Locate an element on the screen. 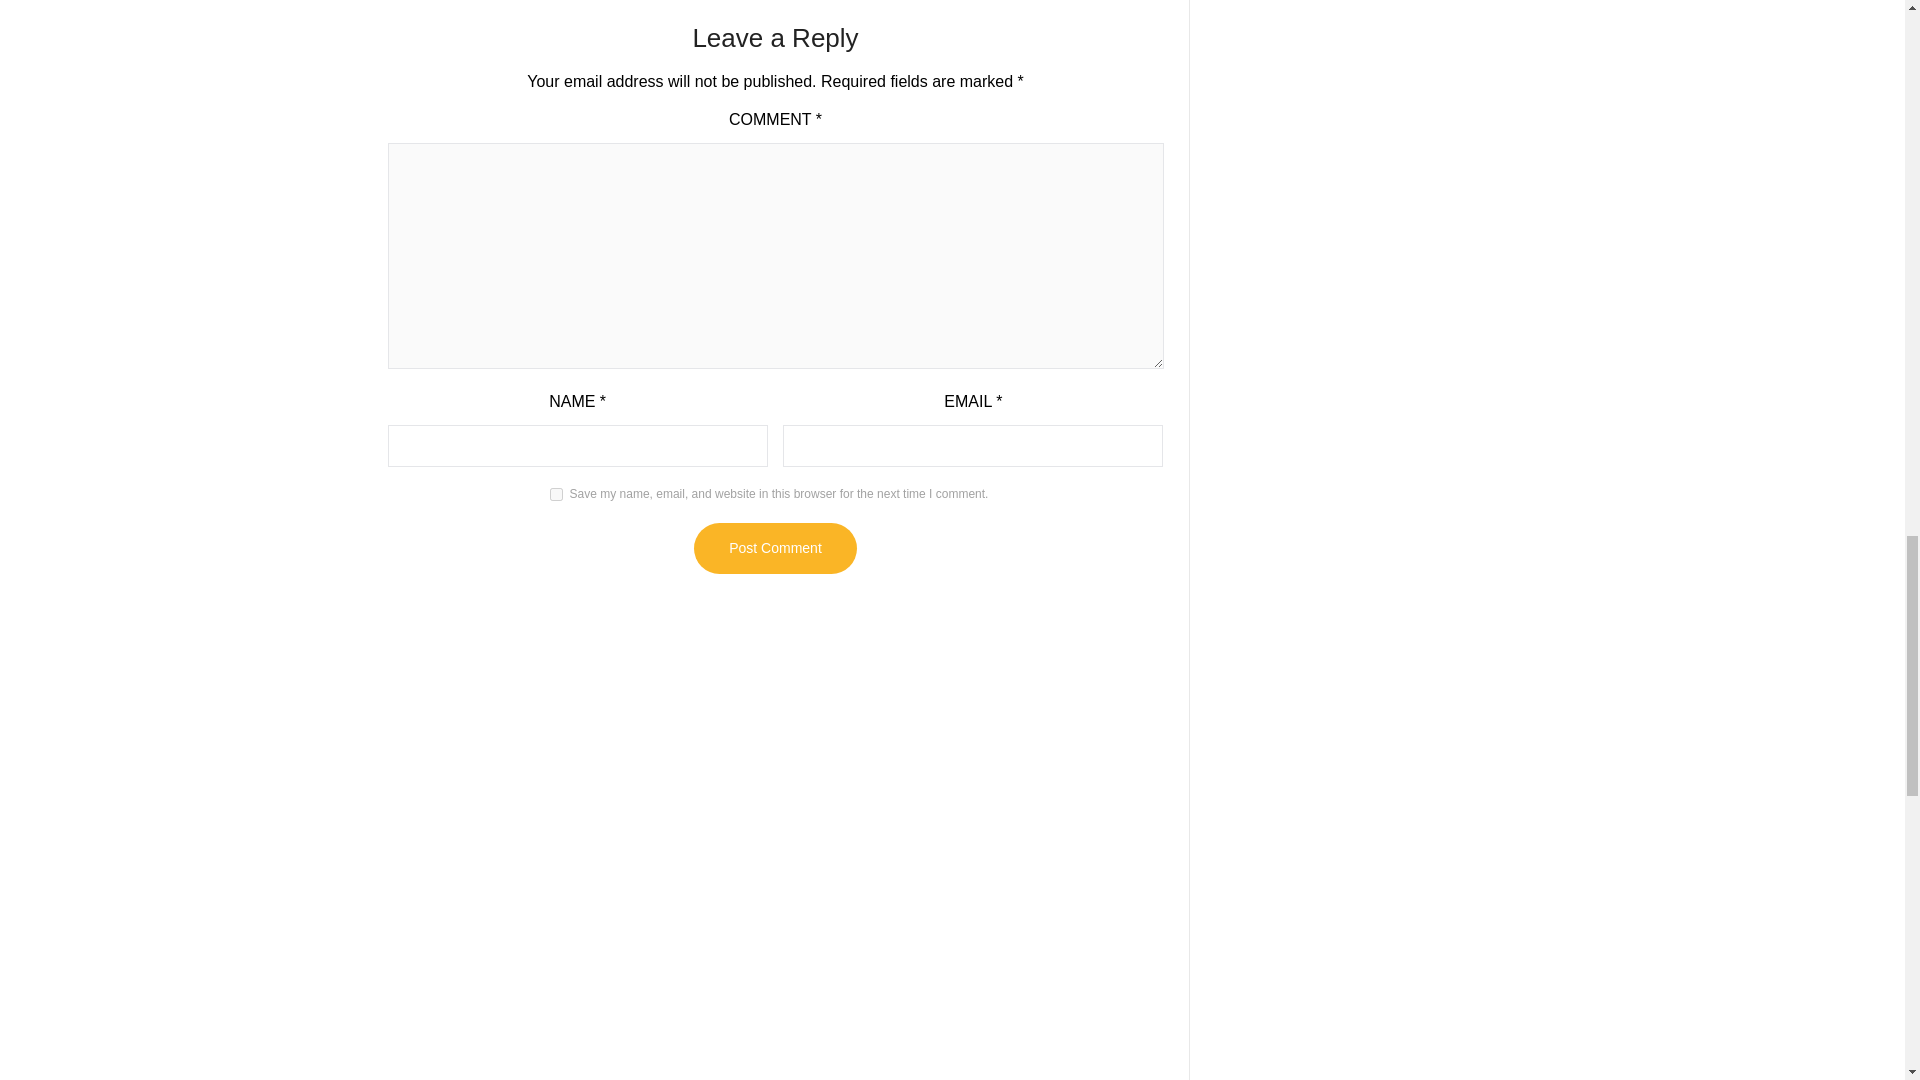 Image resolution: width=1920 pixels, height=1080 pixels. Post Comment is located at coordinates (774, 548).